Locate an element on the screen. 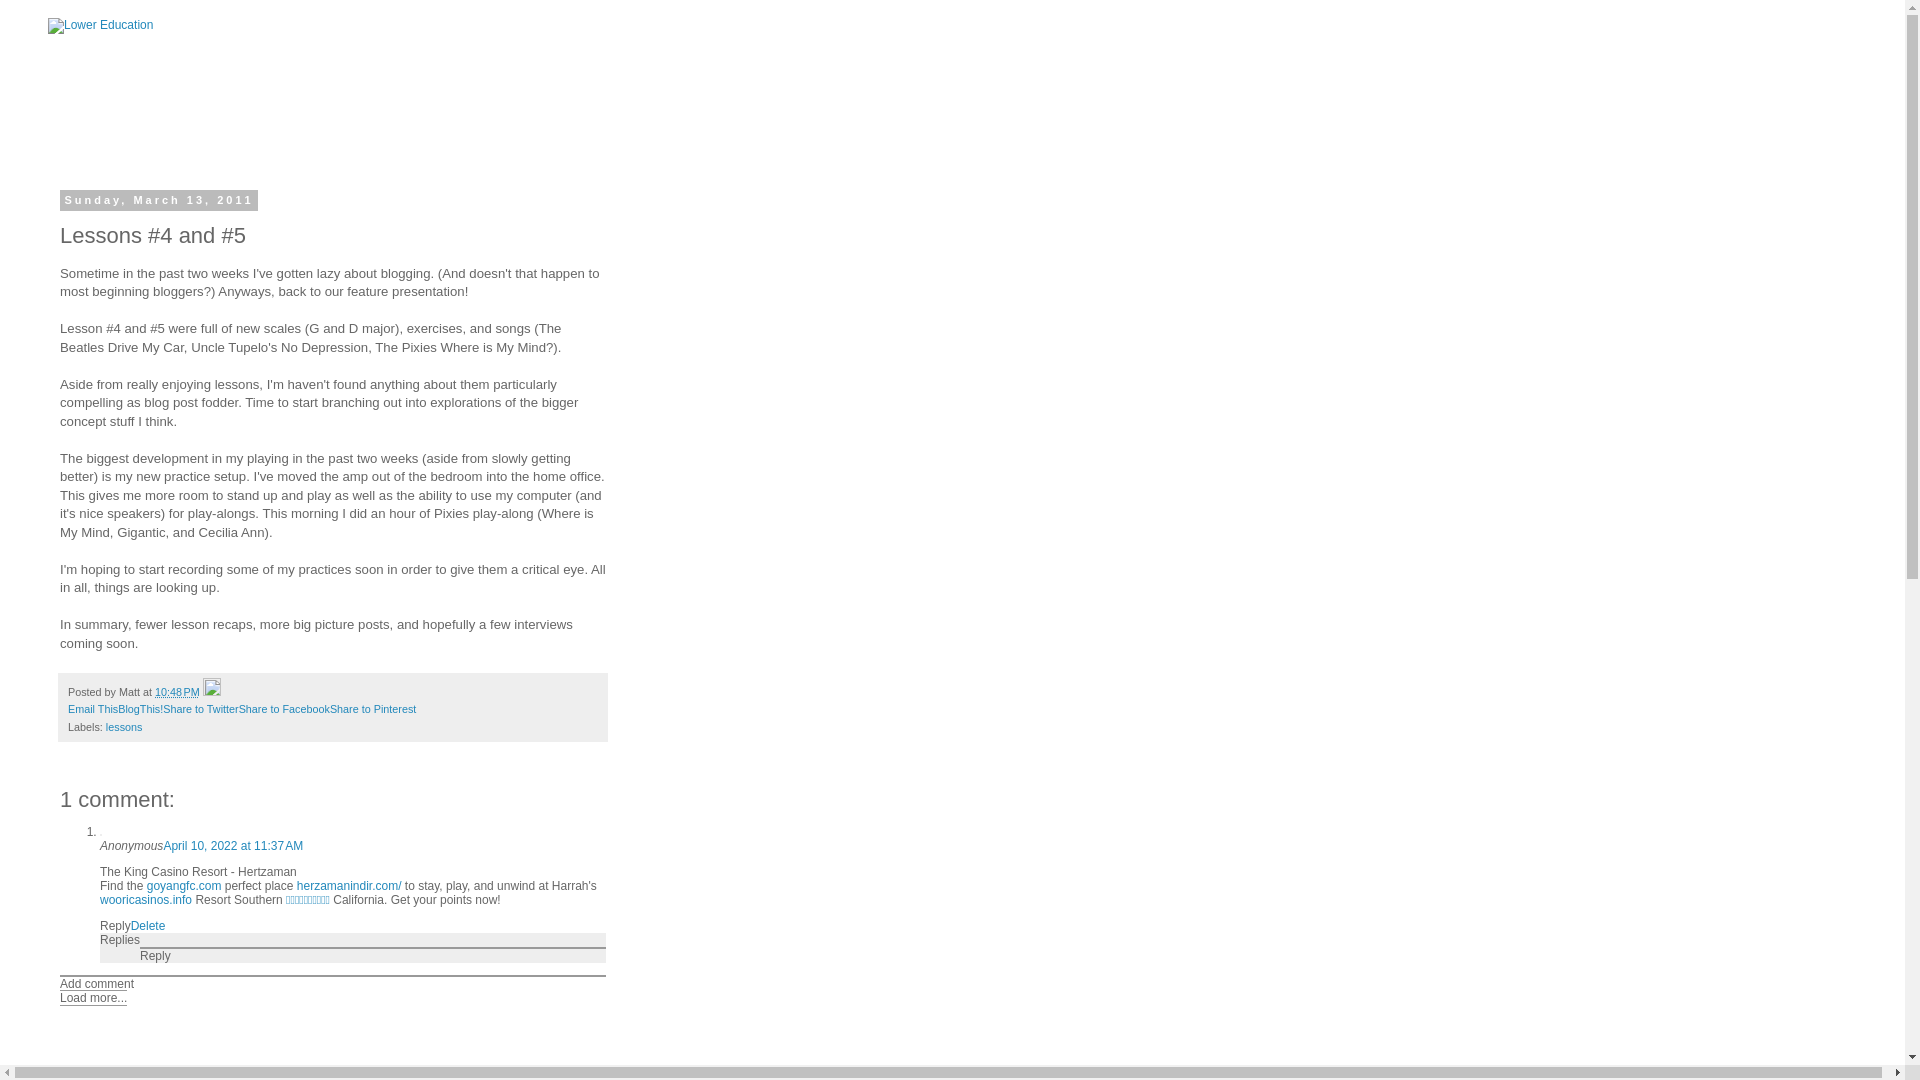  Share to Twitter is located at coordinates (200, 708).